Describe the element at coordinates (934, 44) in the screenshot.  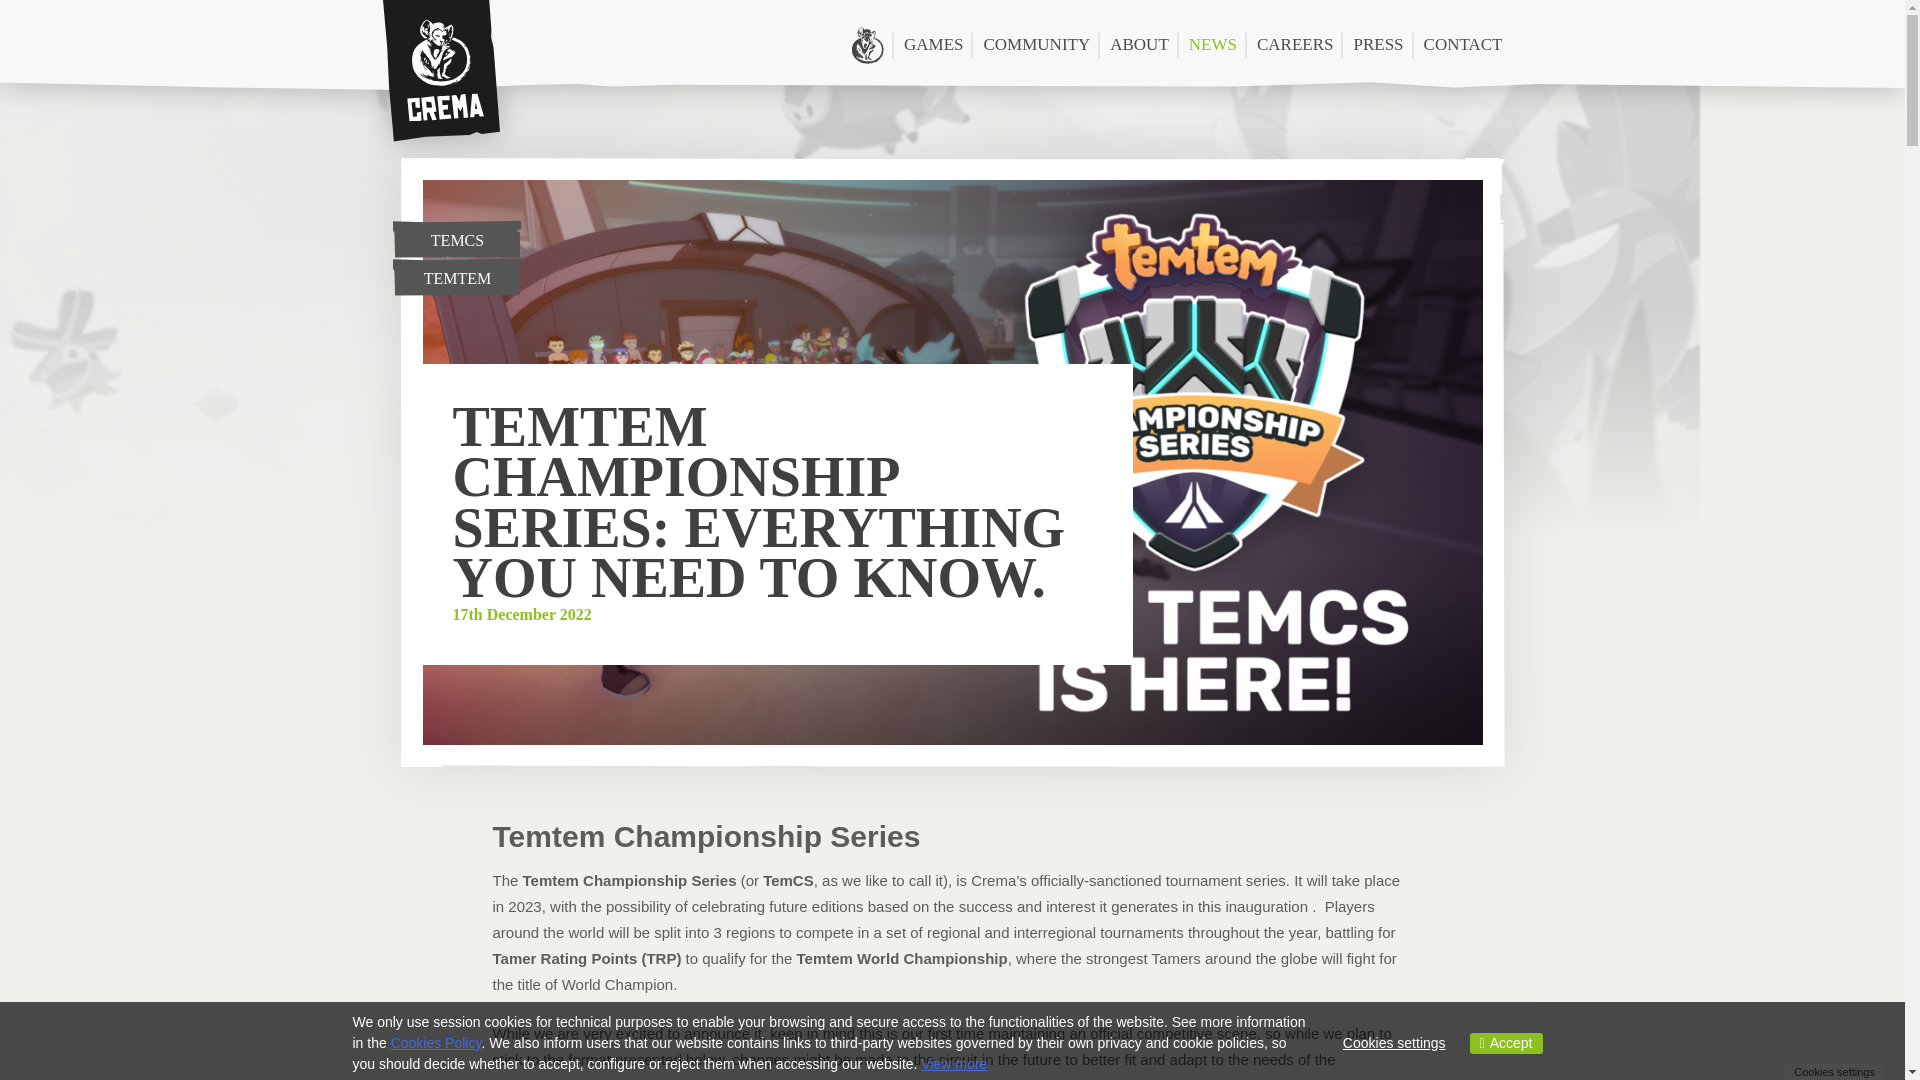
I see `GAMES` at that location.